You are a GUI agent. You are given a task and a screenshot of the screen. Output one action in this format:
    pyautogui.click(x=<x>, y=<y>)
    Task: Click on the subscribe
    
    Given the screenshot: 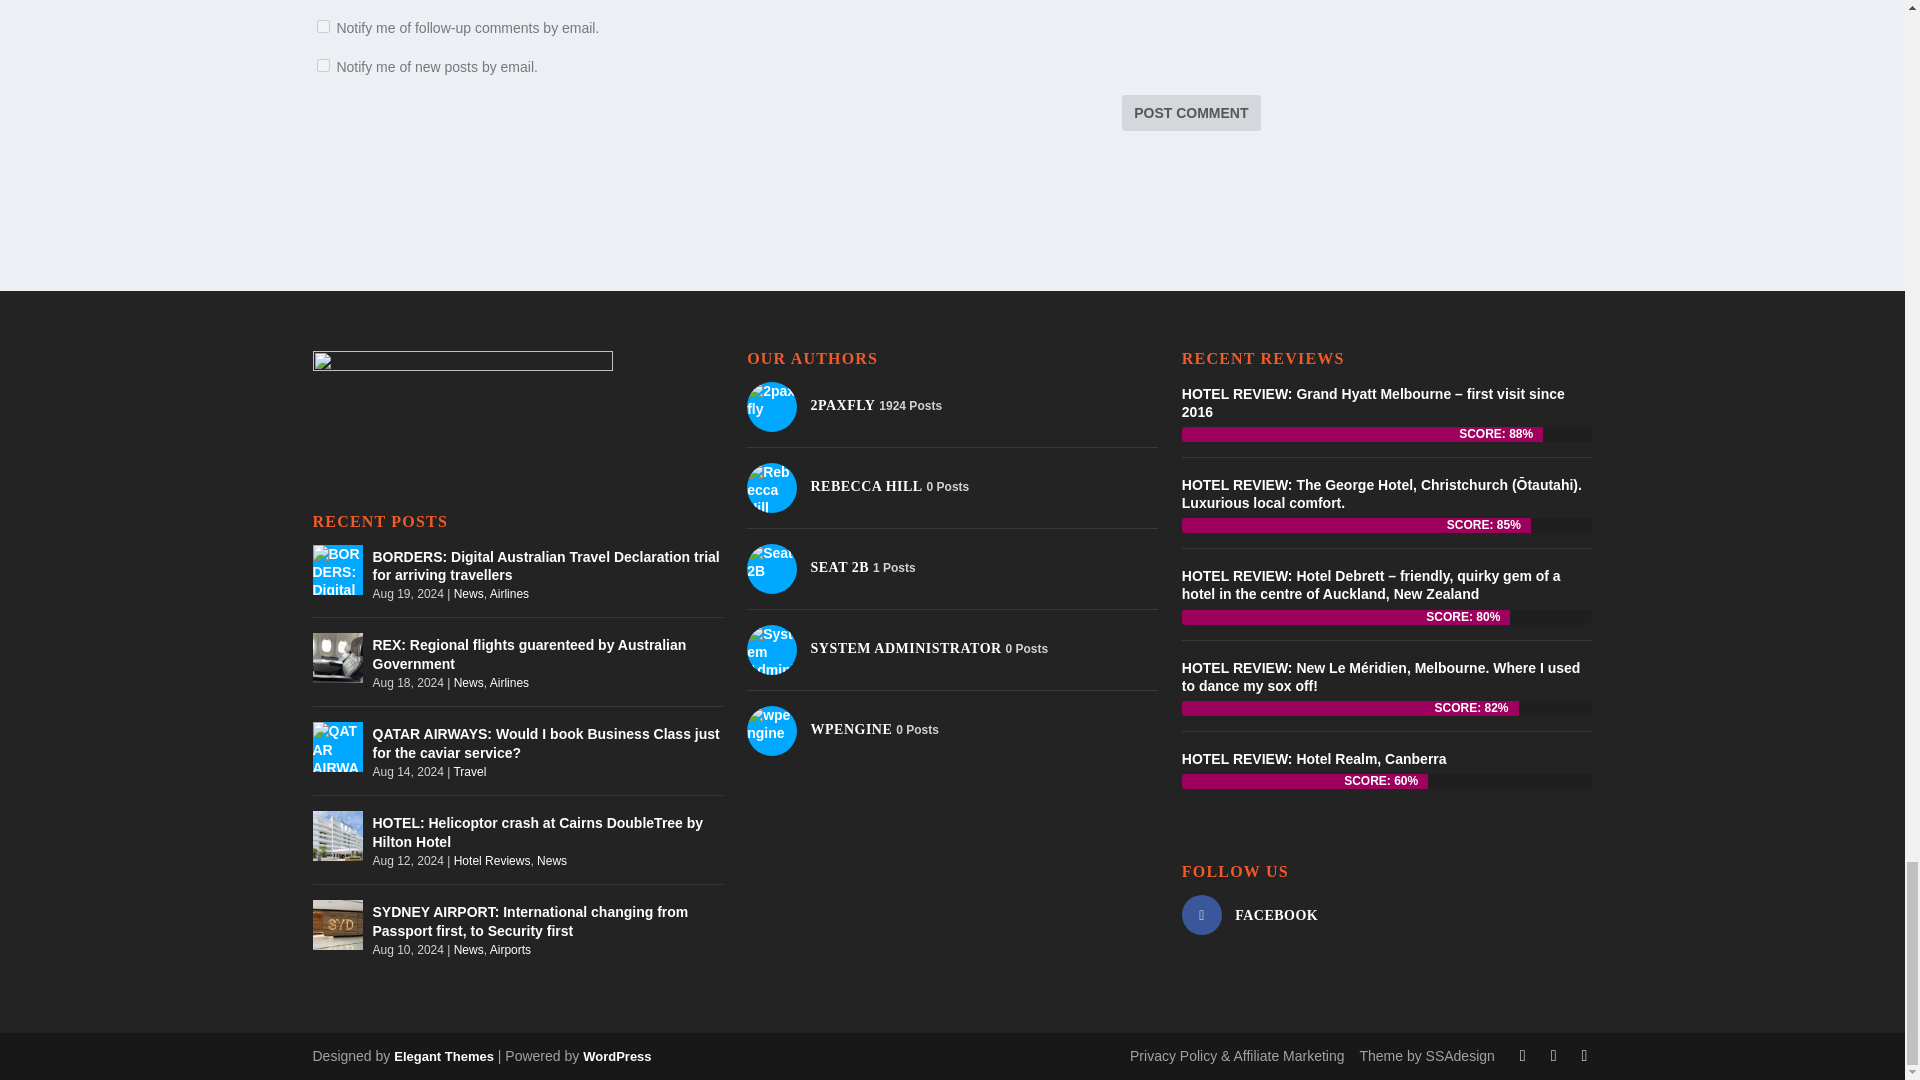 What is the action you would take?
    pyautogui.click(x=322, y=66)
    